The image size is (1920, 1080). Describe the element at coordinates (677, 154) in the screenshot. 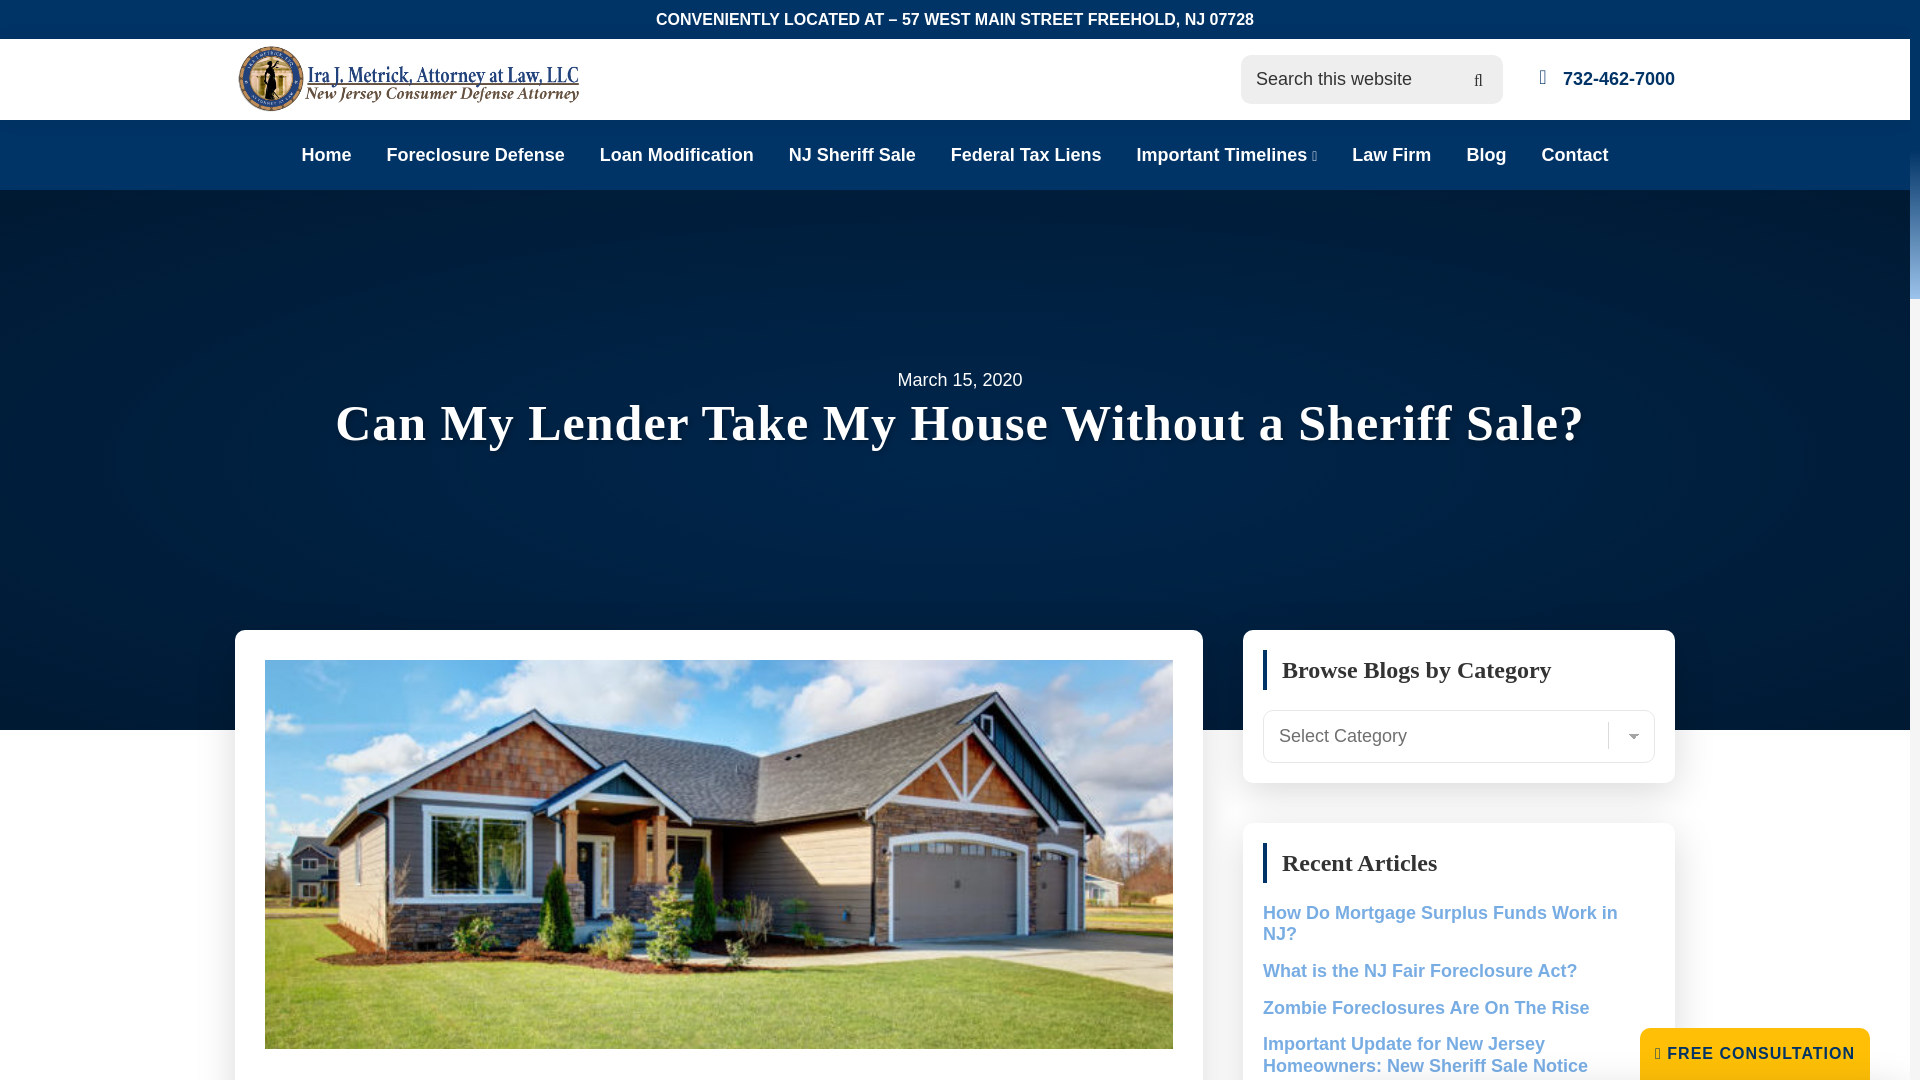

I see `Loan Modification` at that location.